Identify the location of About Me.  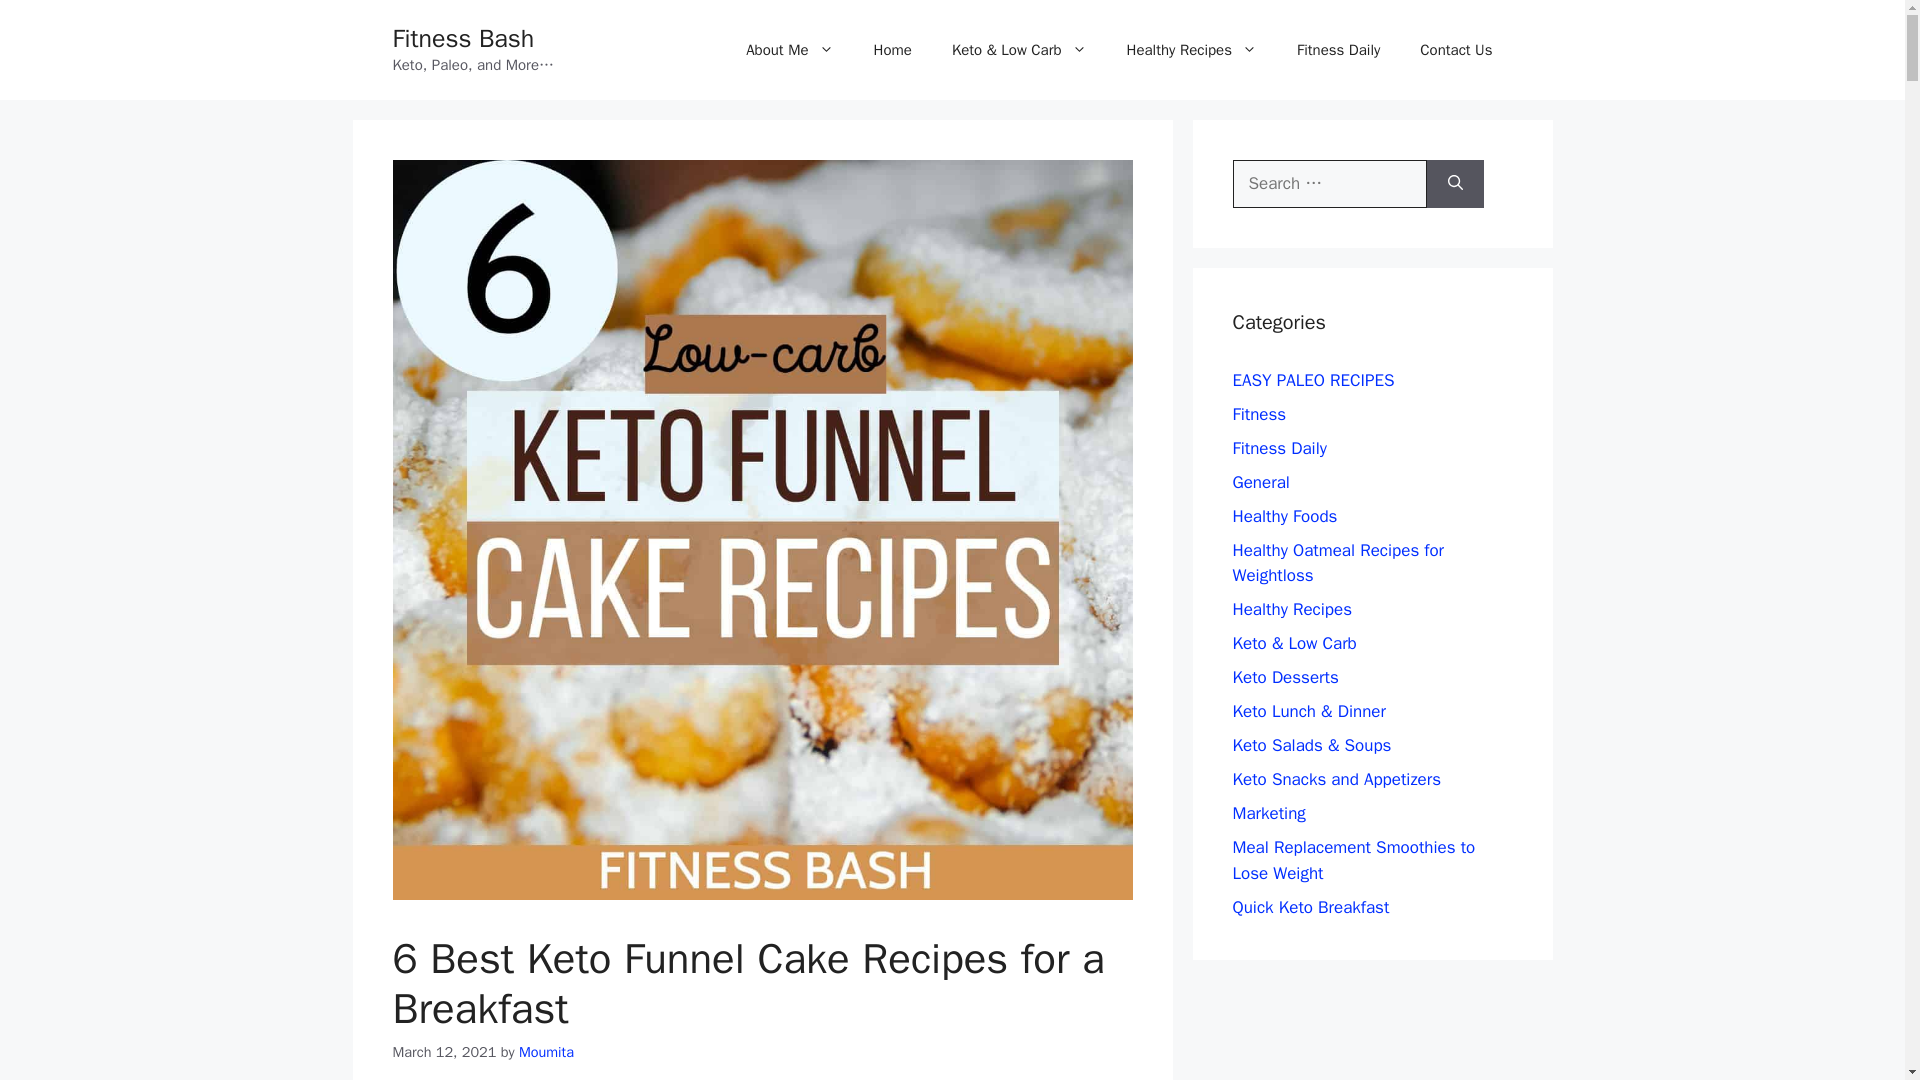
(788, 50).